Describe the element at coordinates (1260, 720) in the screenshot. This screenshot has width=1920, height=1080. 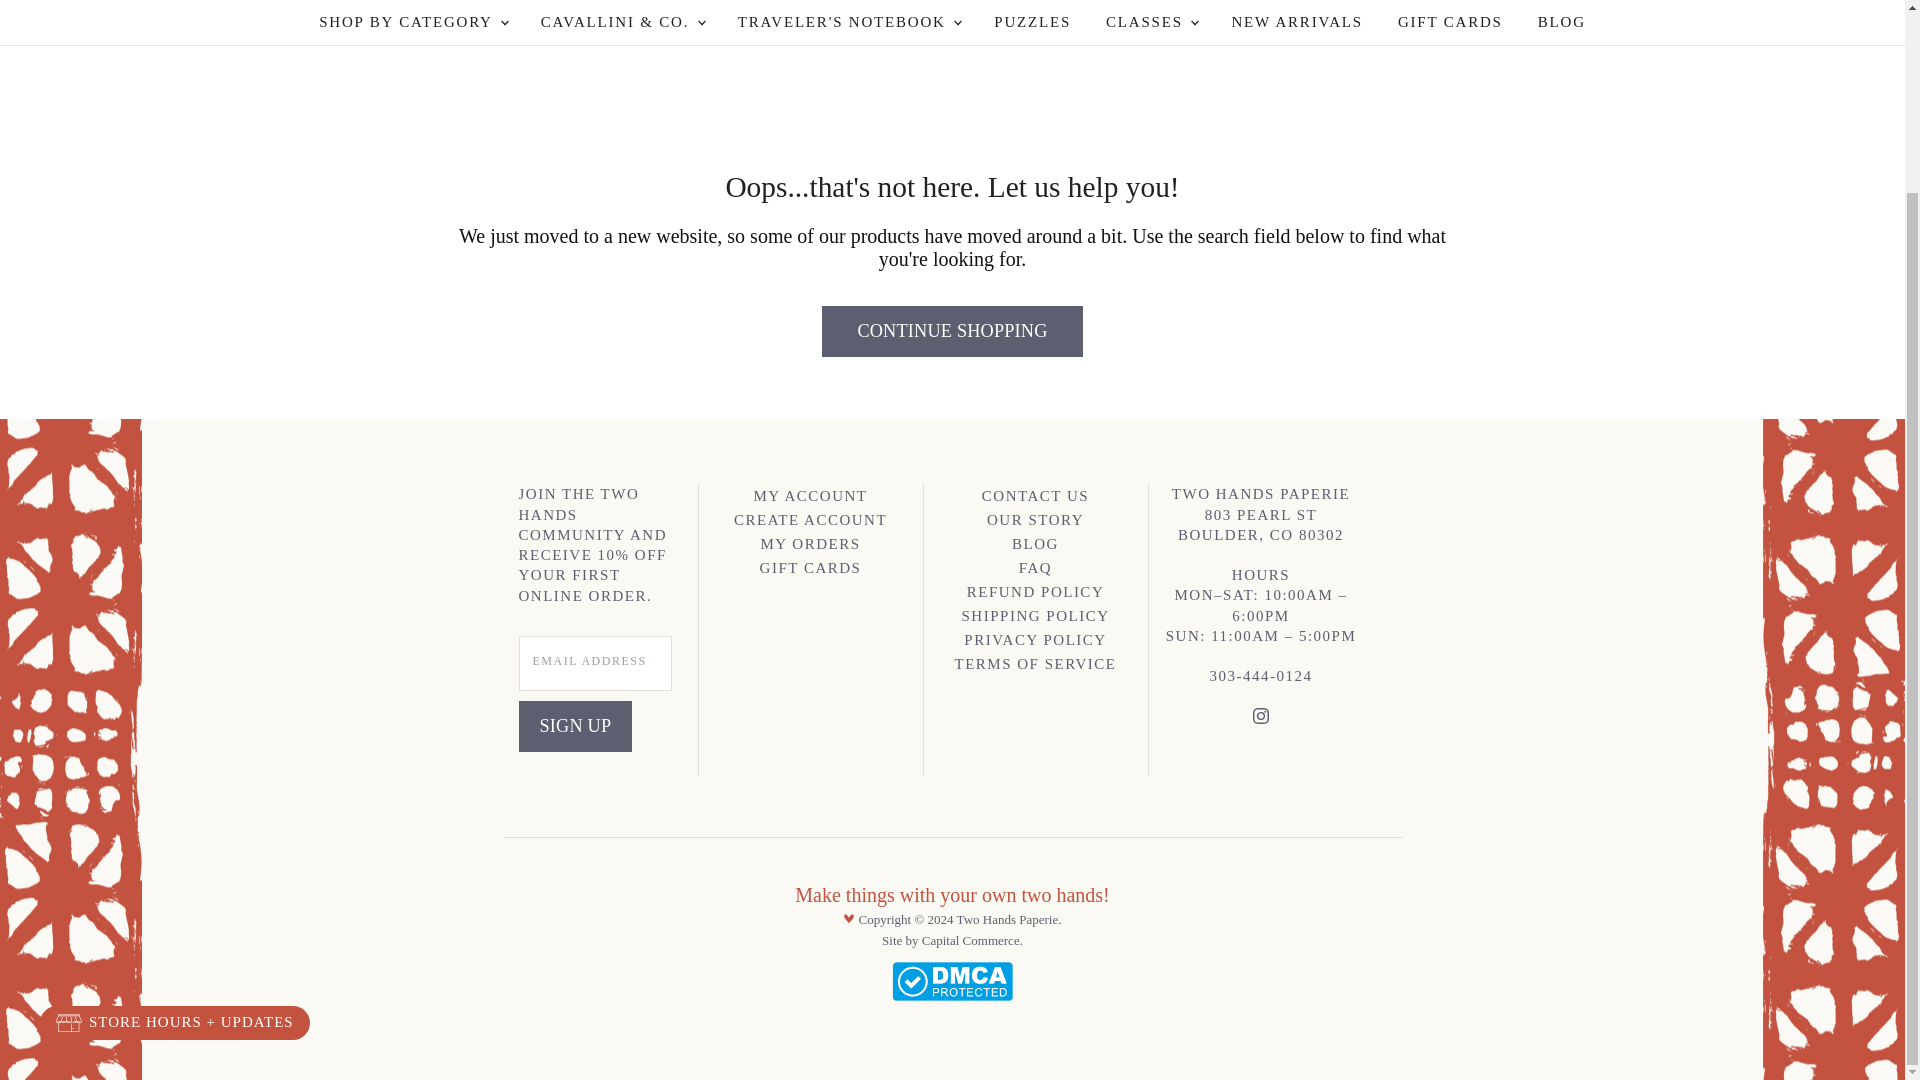
I see `Instagram` at that location.